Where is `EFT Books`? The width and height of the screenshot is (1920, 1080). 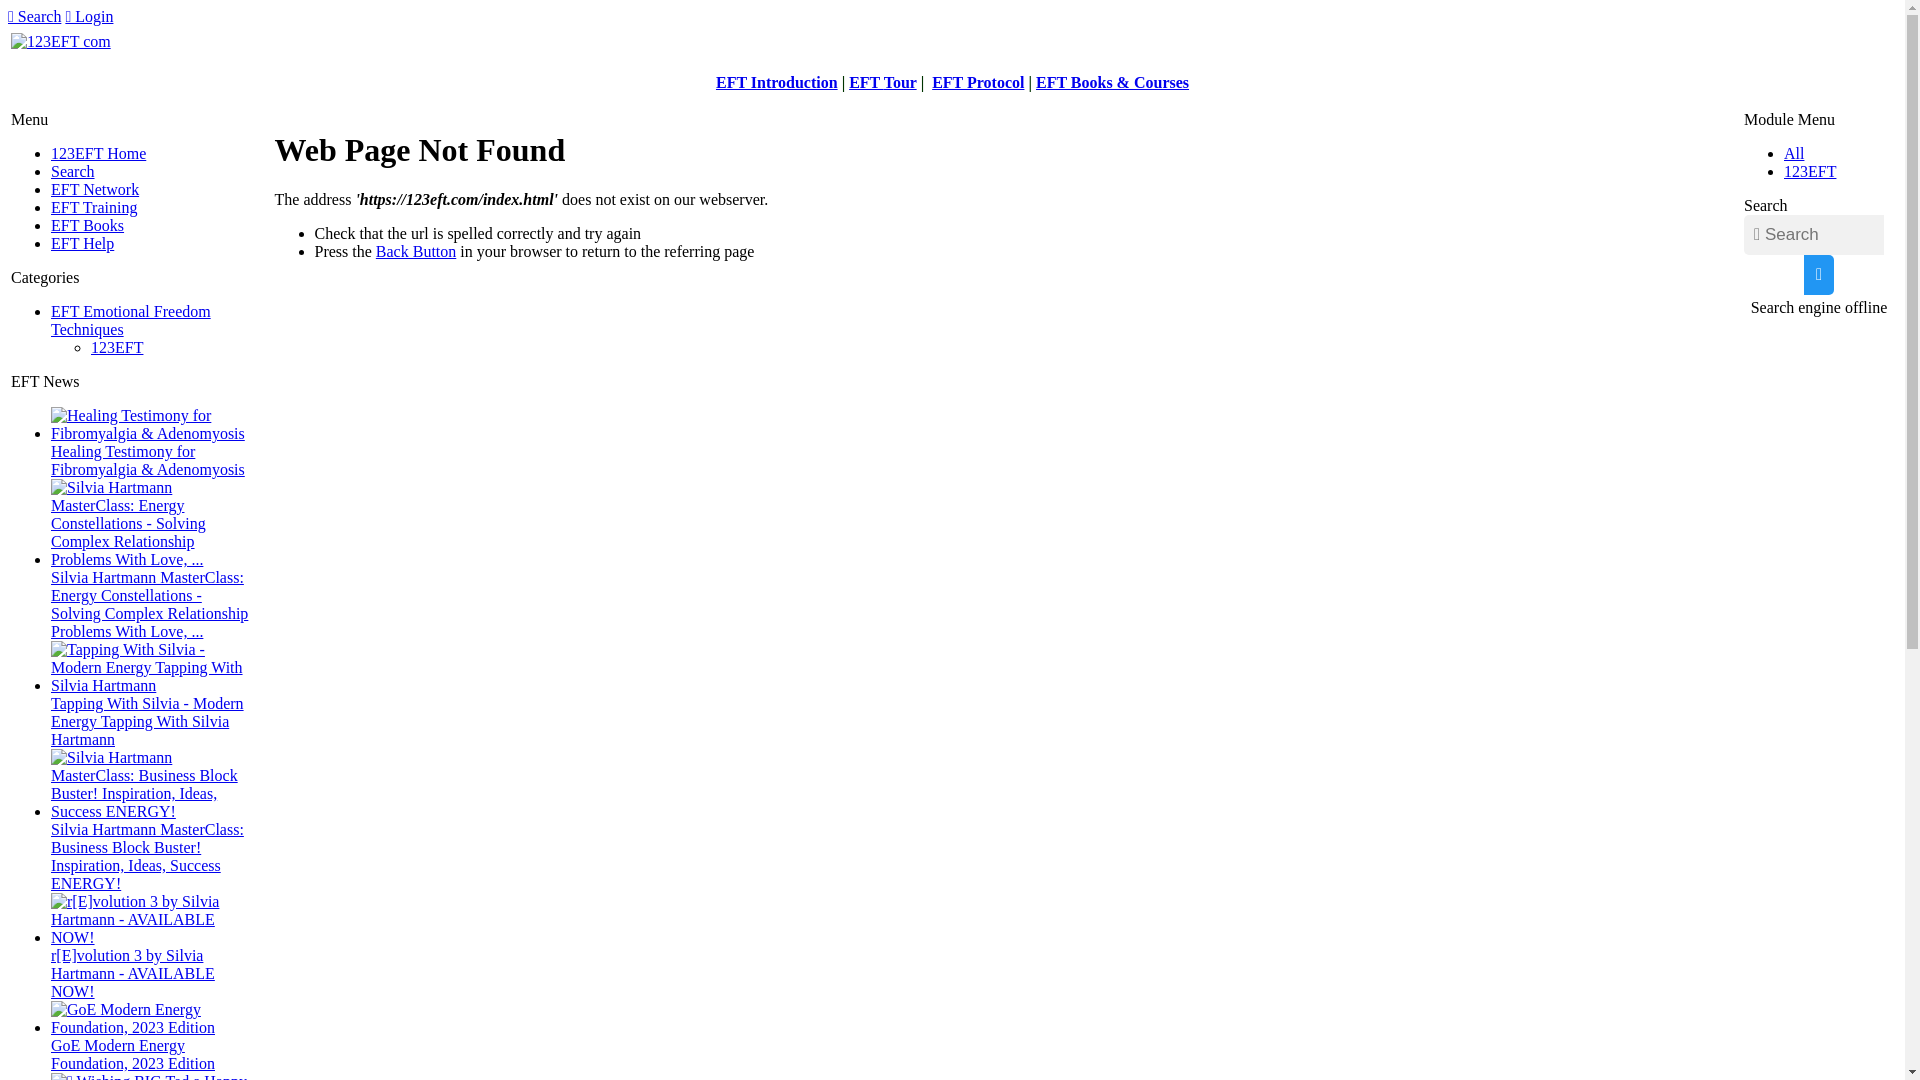
EFT Books is located at coordinates (88, 226).